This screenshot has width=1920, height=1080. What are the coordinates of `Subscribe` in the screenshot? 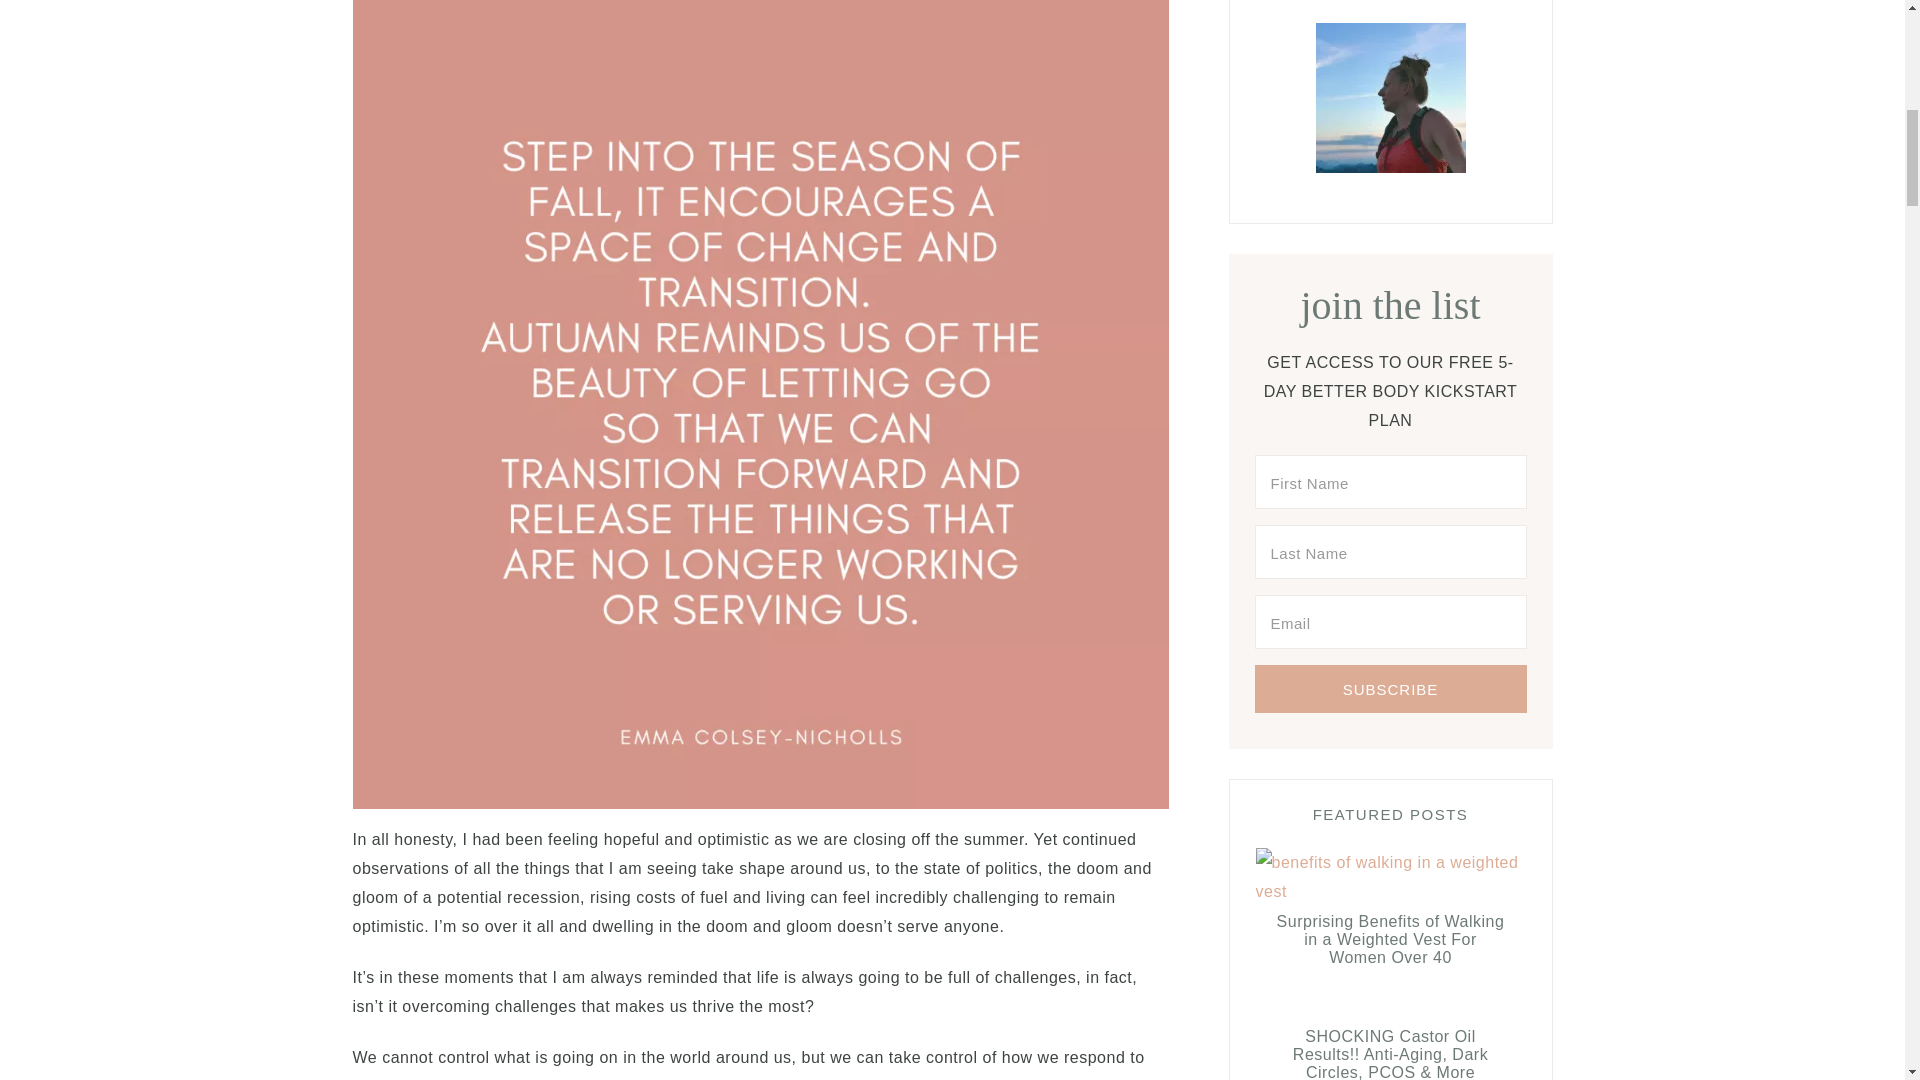 It's located at (1390, 688).